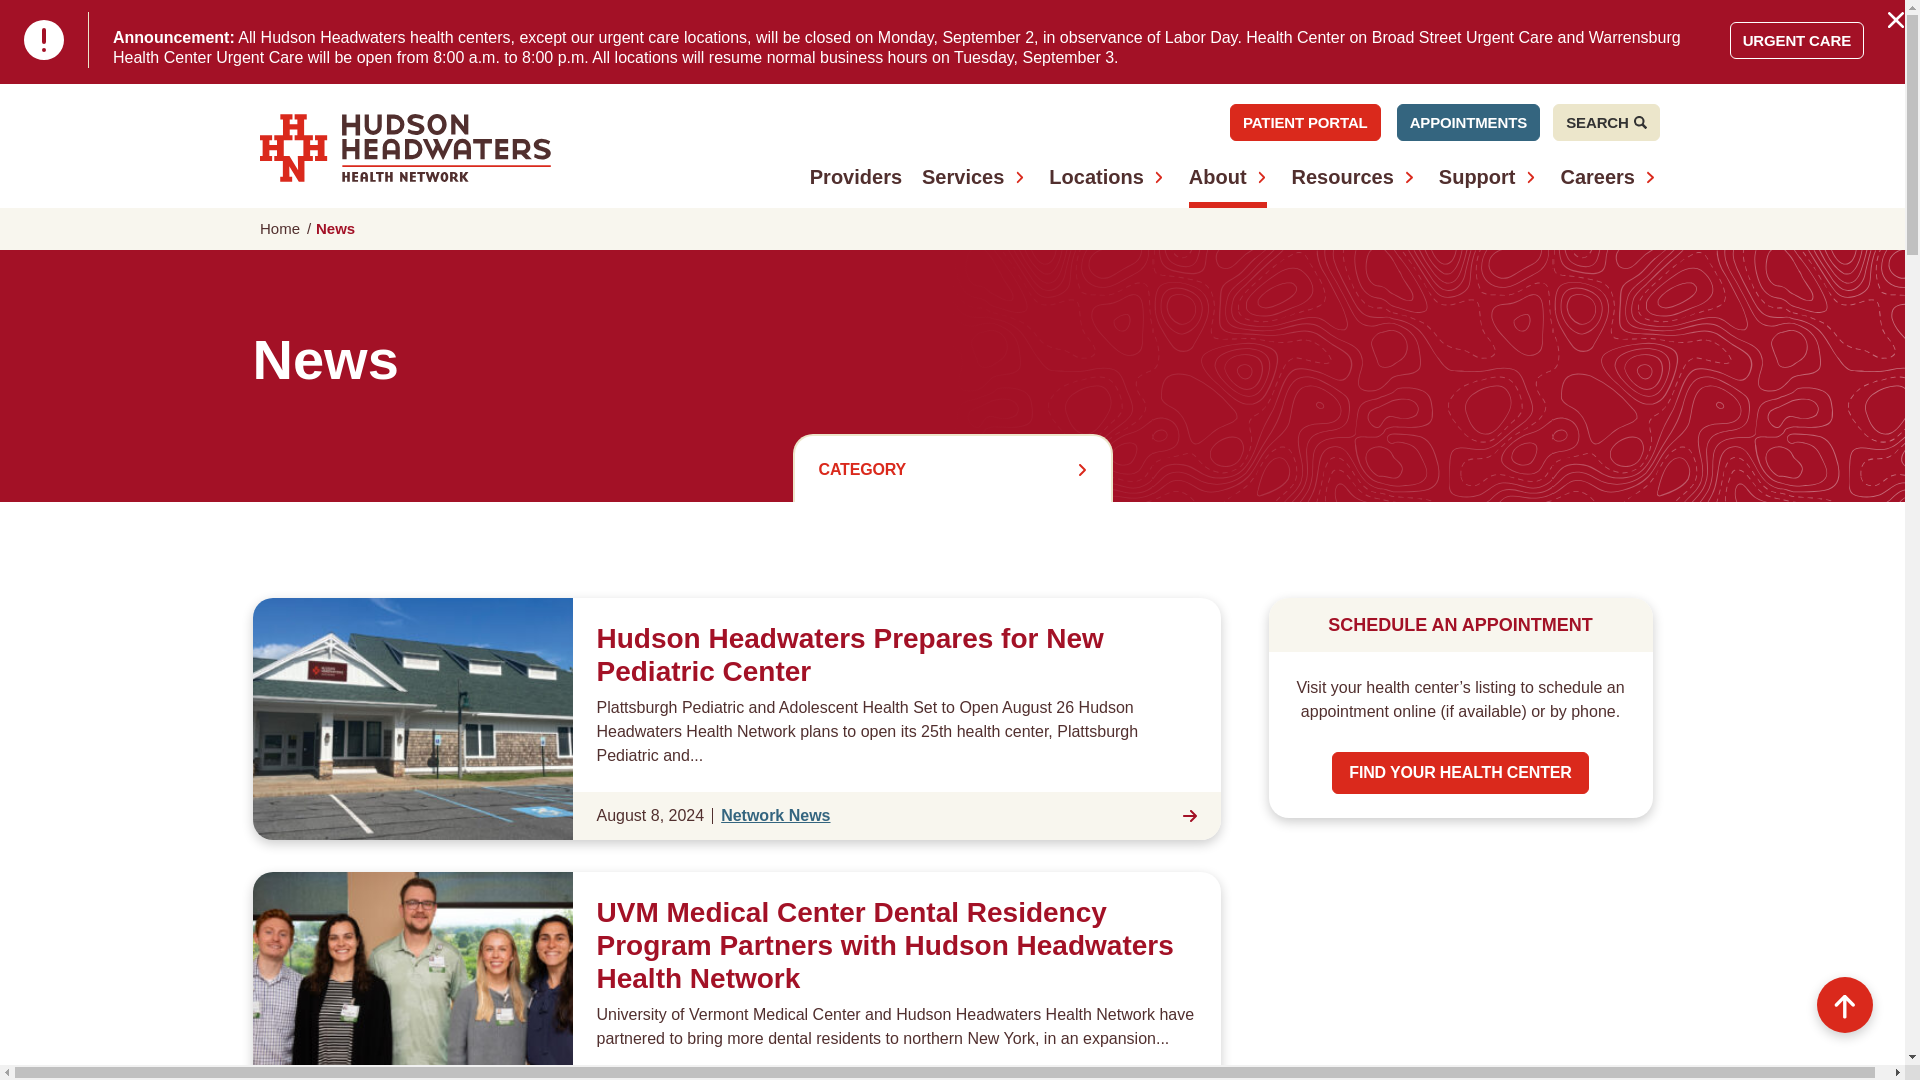  I want to click on Back to Top, so click(1844, 1004).